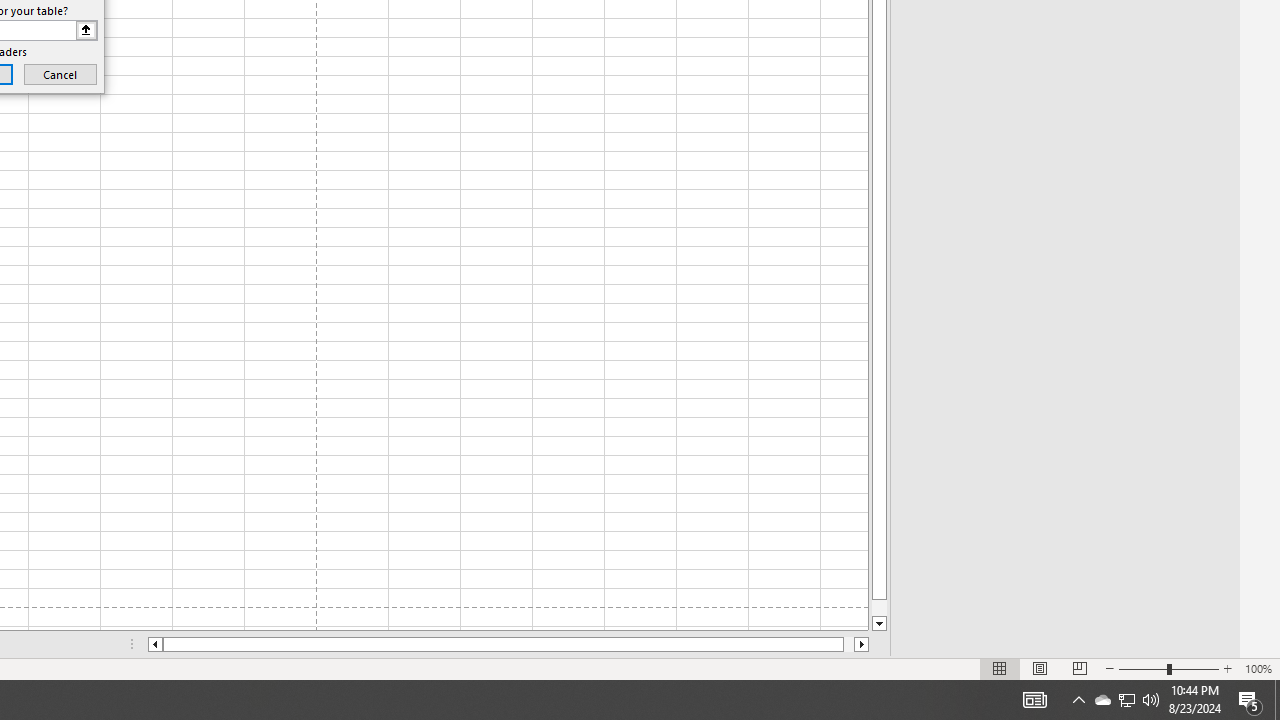 The width and height of the screenshot is (1280, 720). Describe the element at coordinates (154, 644) in the screenshot. I see `Column left` at that location.